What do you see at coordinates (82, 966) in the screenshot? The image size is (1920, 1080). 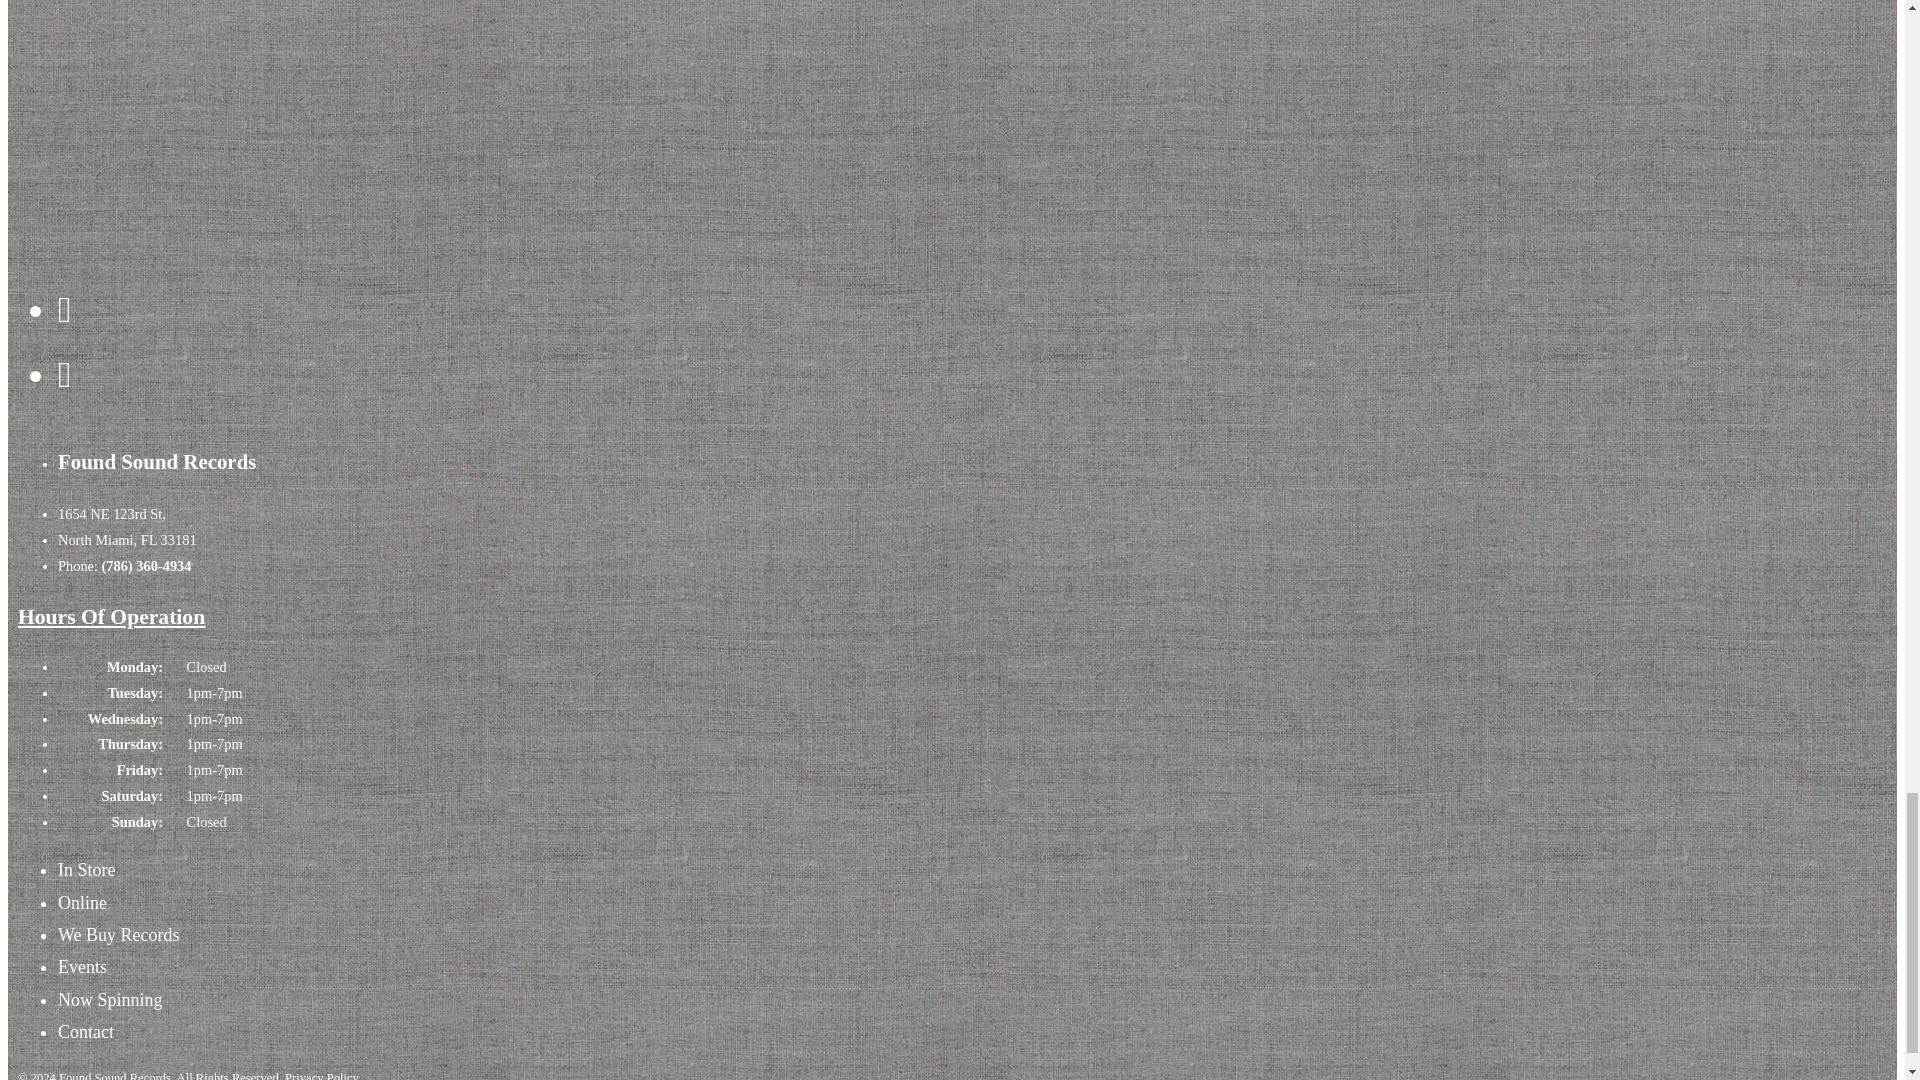 I see `Events` at bounding box center [82, 966].